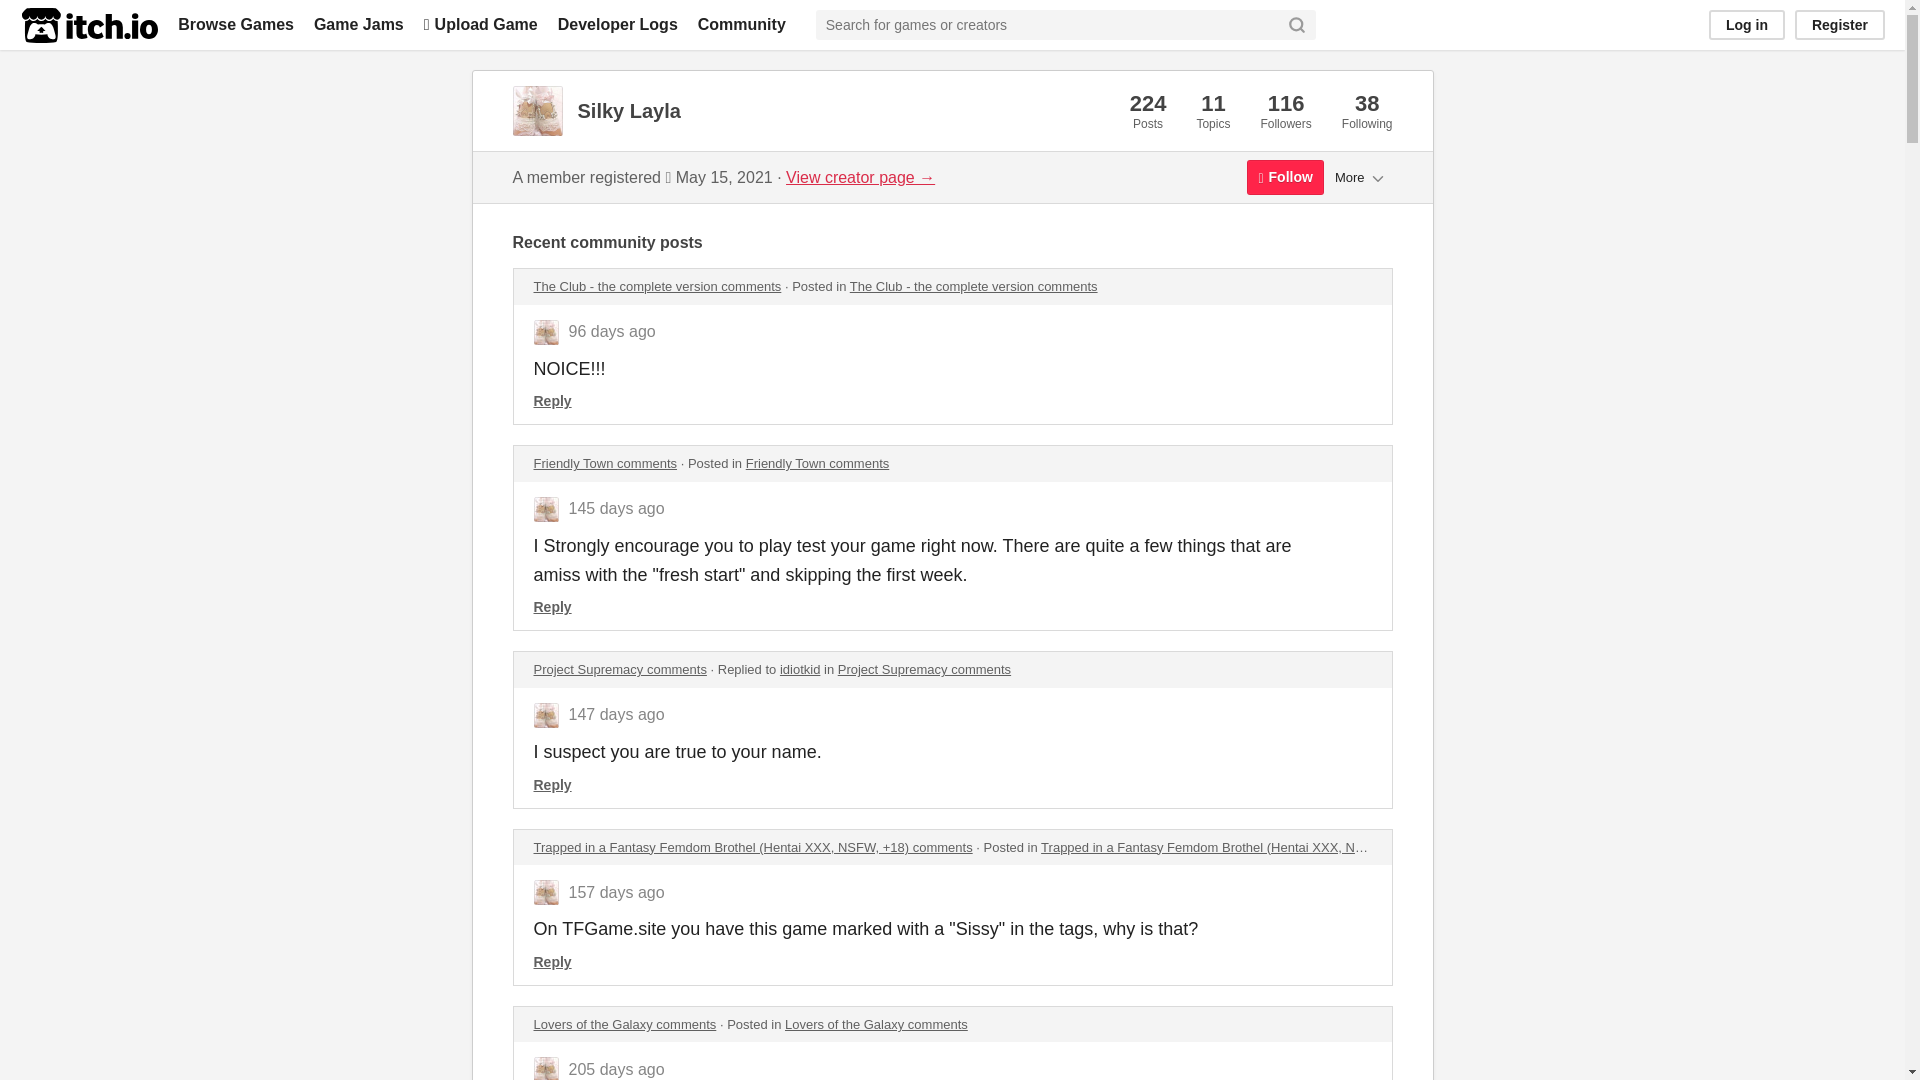 This screenshot has width=1920, height=1080. I want to click on Reply, so click(552, 606).